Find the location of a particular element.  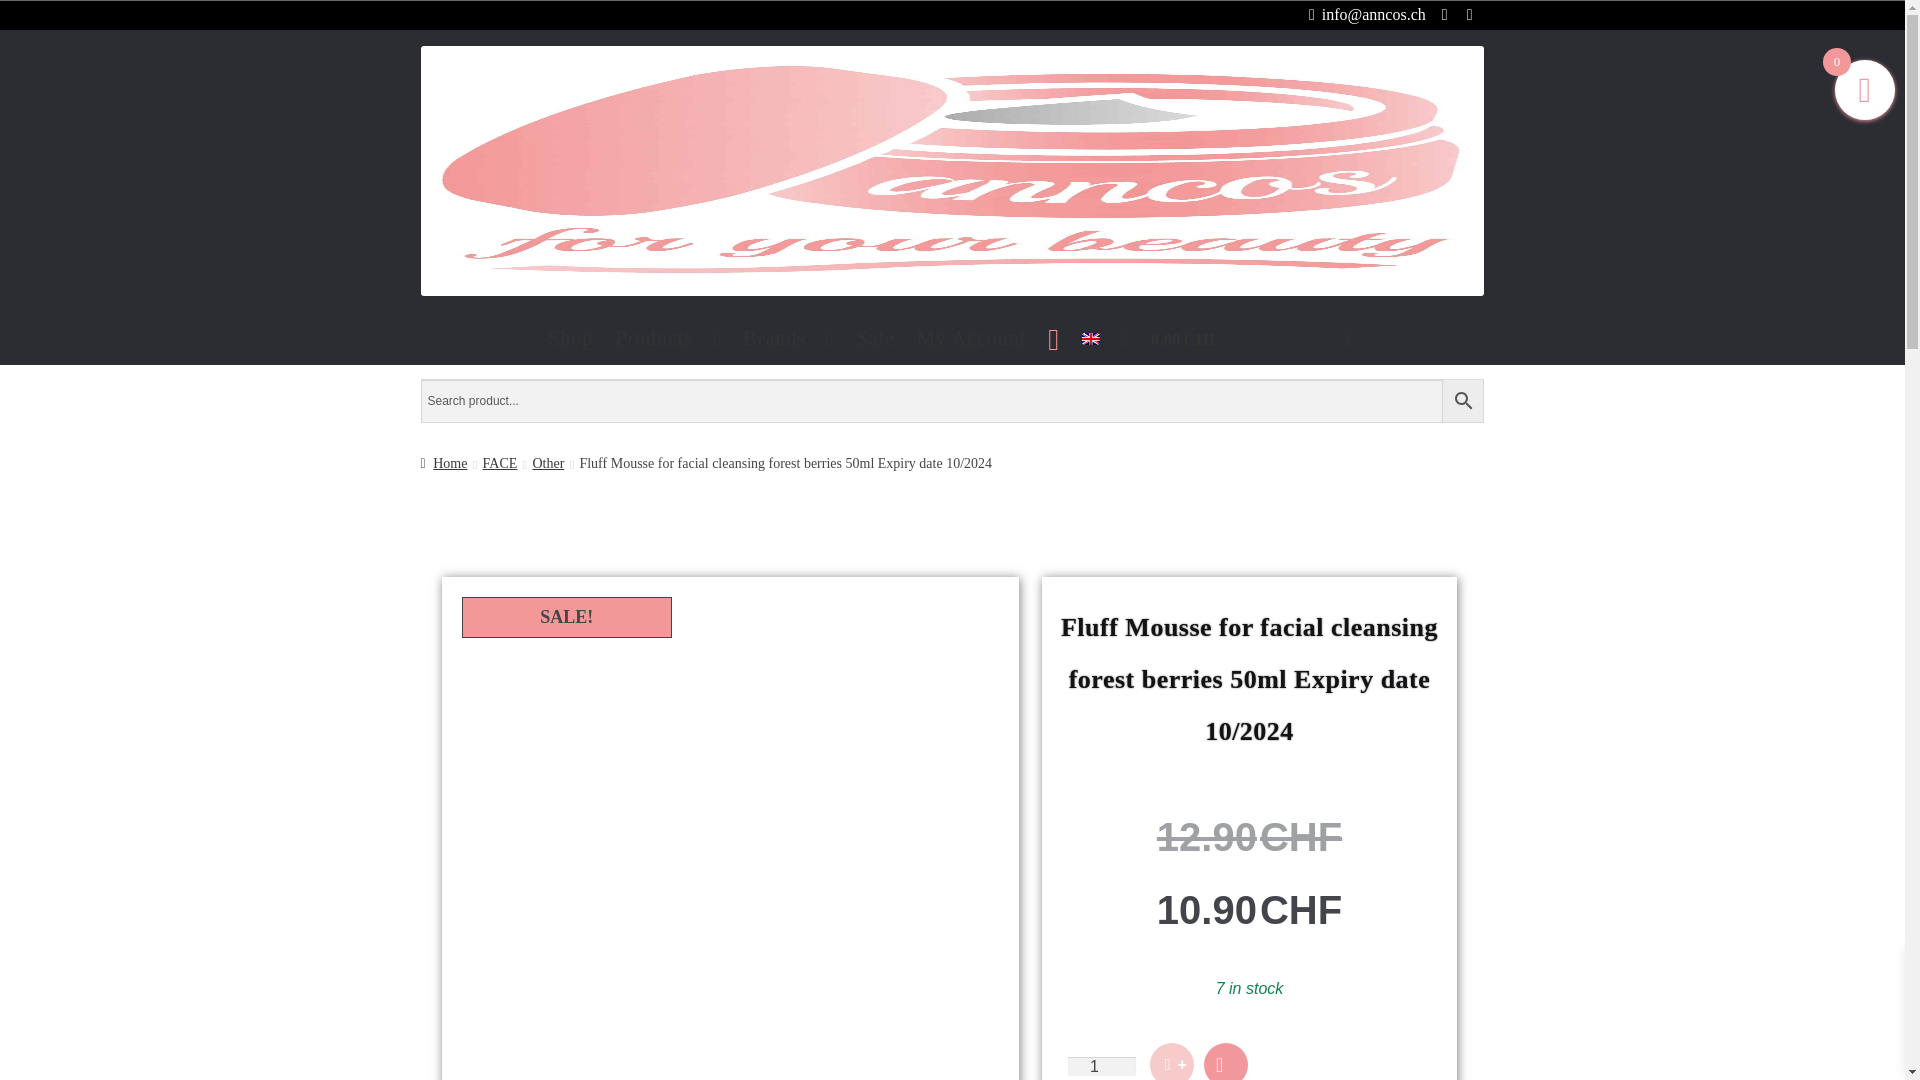

View your shopping cart is located at coordinates (1250, 338).